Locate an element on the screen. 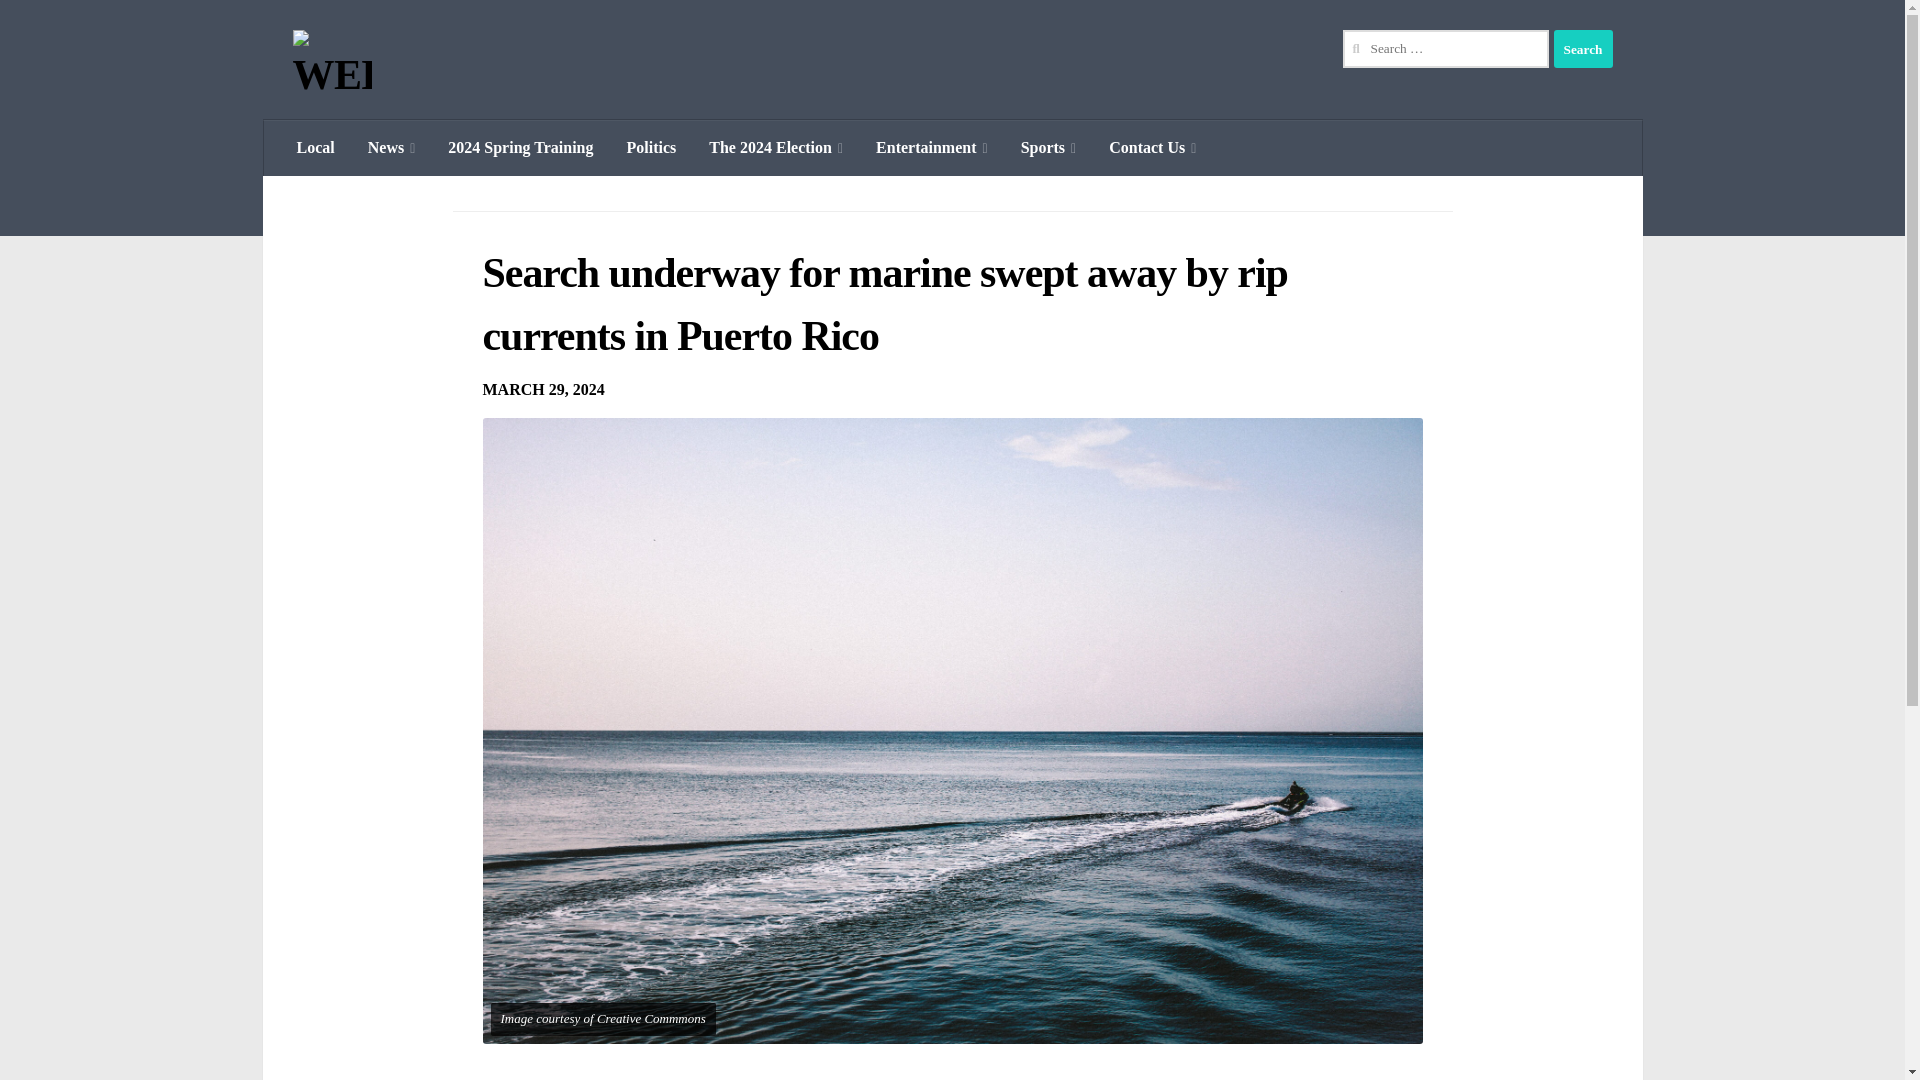  2024 Spring Training is located at coordinates (520, 148).